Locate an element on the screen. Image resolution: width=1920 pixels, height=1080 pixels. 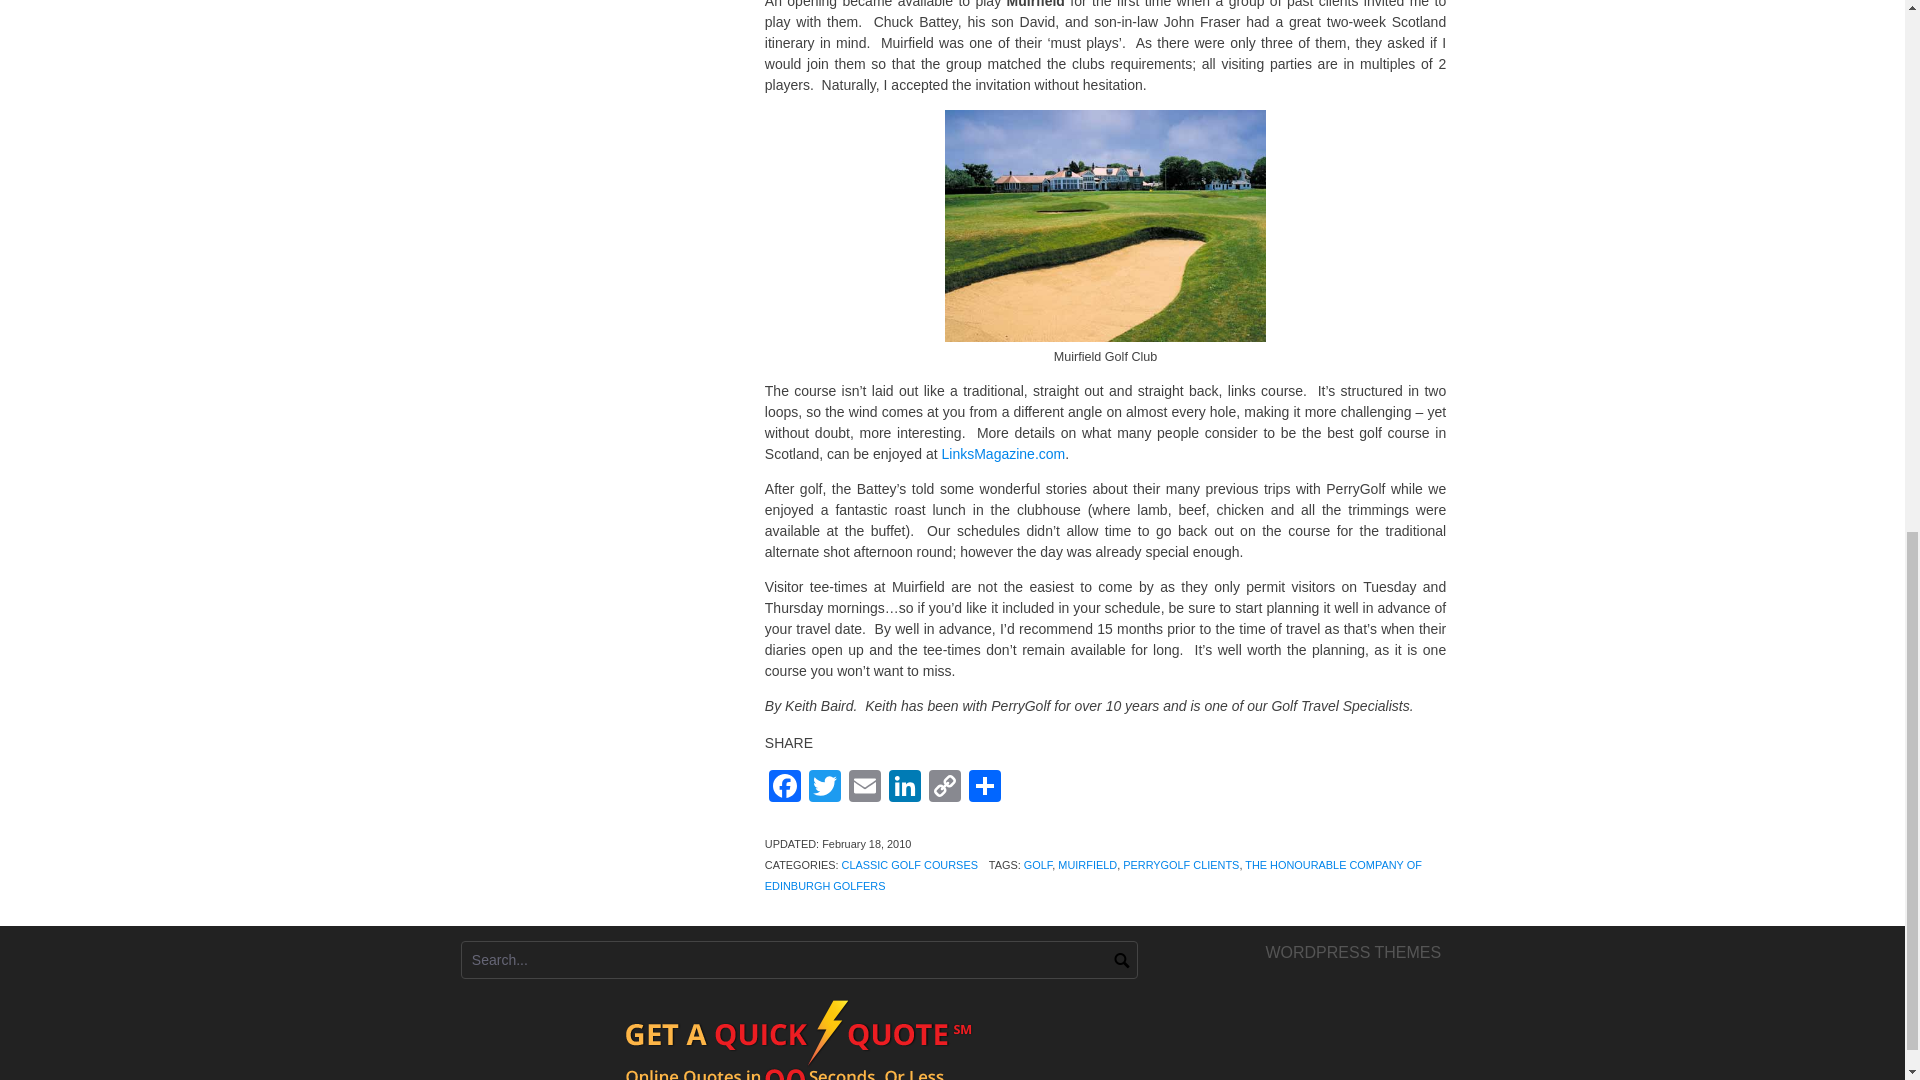
Search for: is located at coordinates (799, 959).